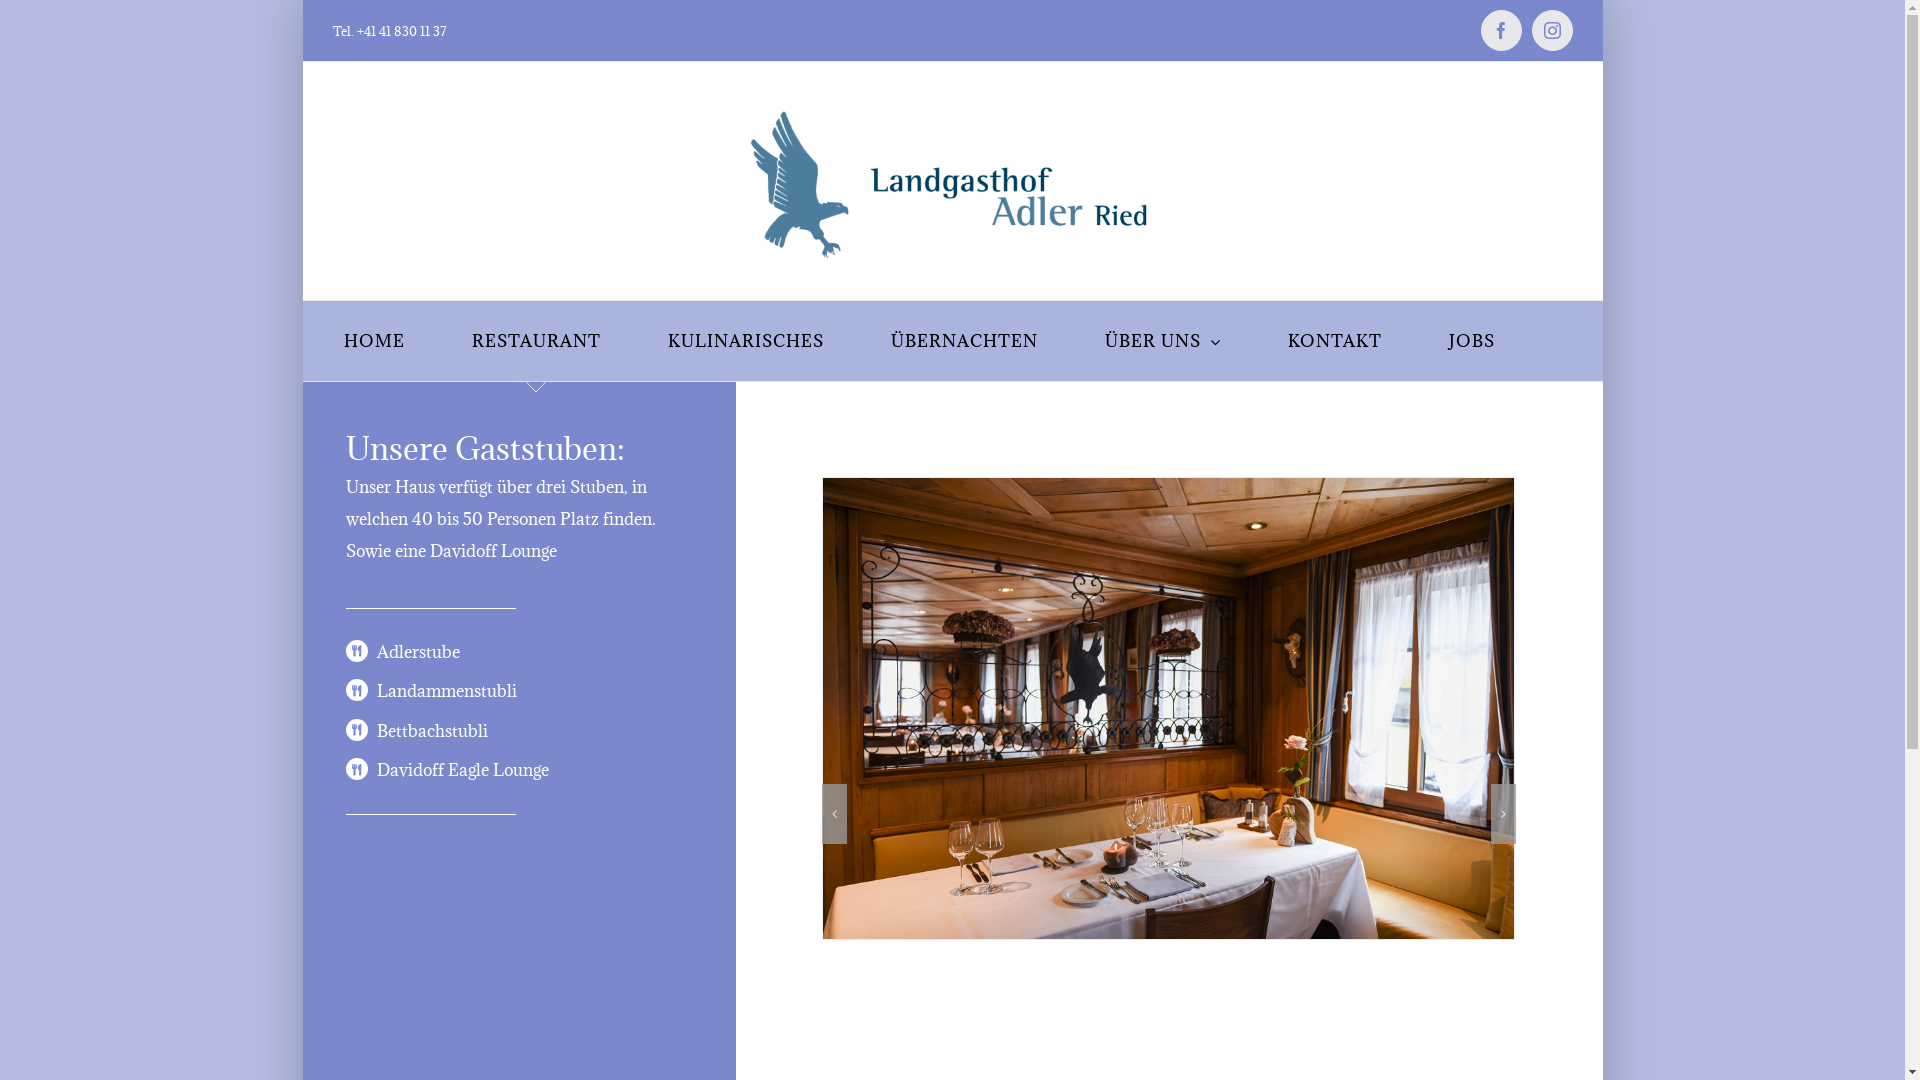  Describe the element at coordinates (418, 652) in the screenshot. I see `Adlerstube` at that location.